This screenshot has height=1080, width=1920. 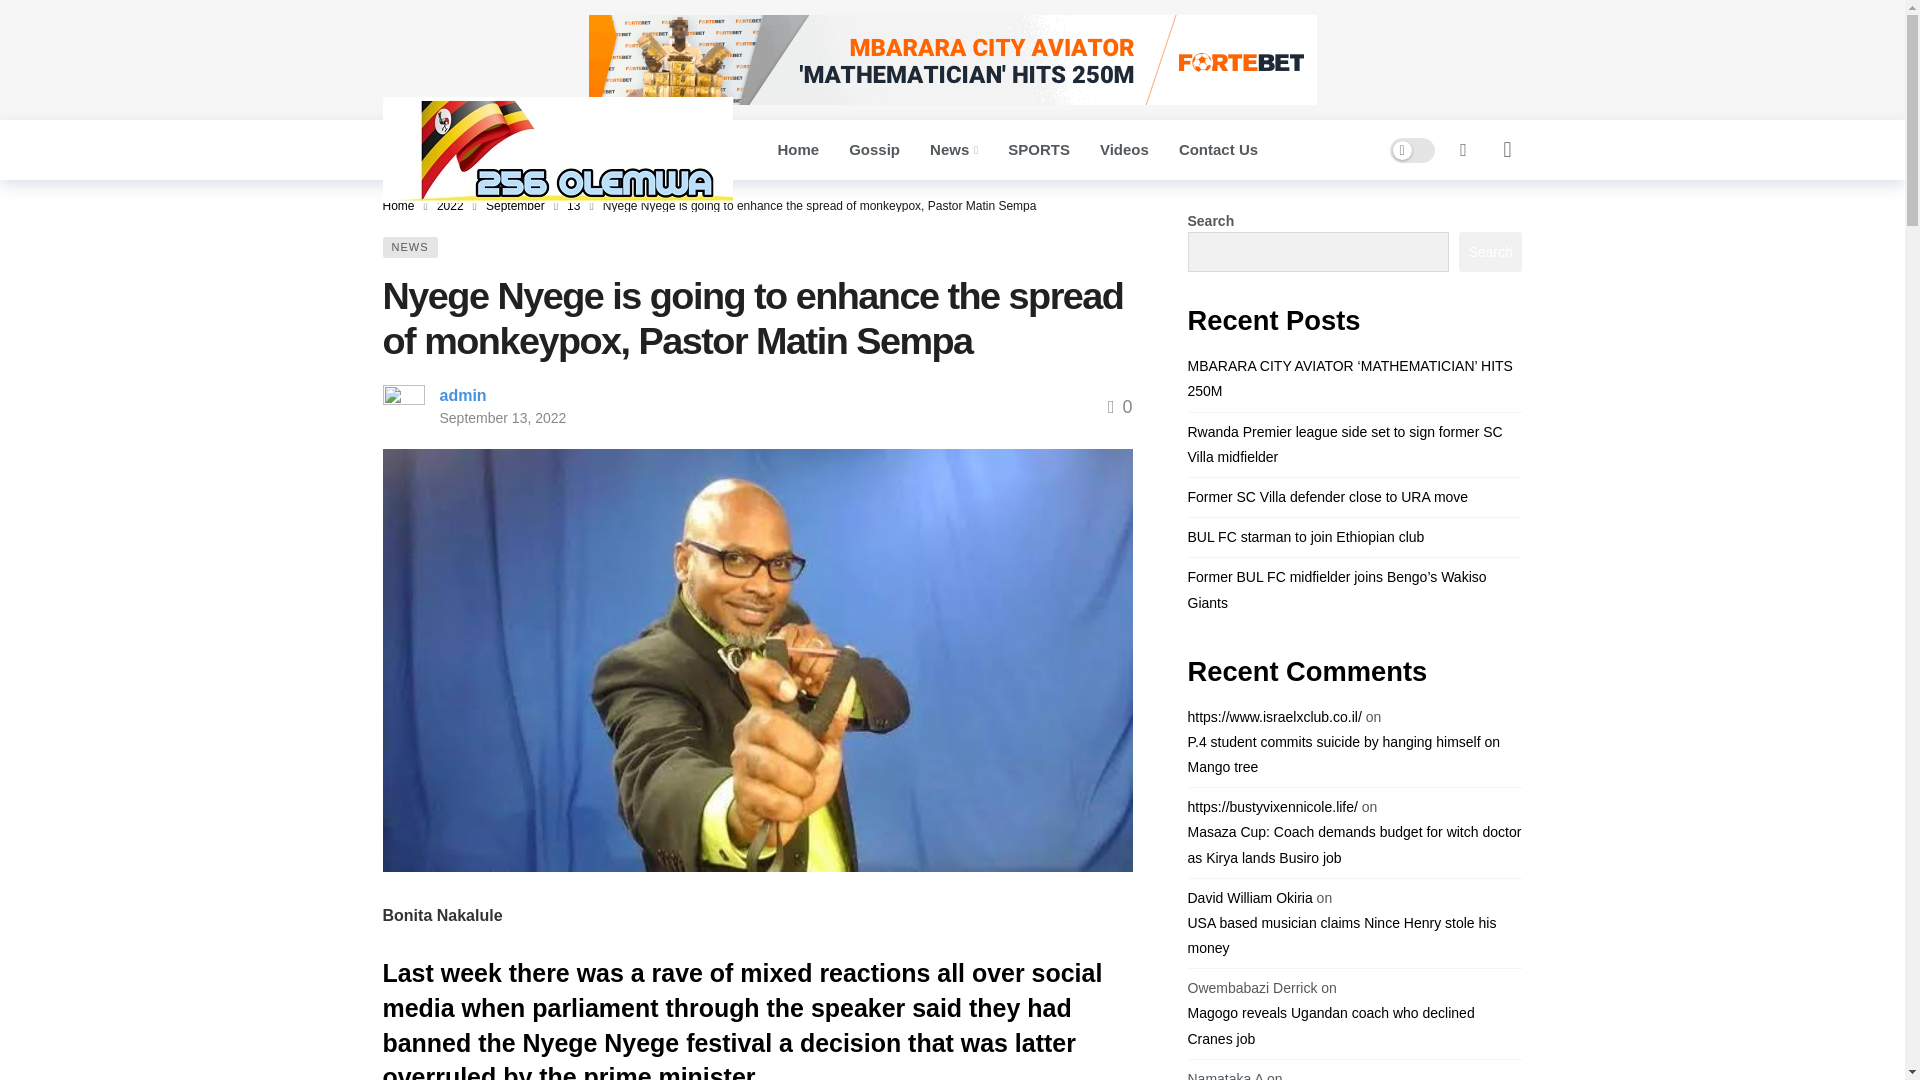 What do you see at coordinates (502, 418) in the screenshot?
I see `September 13, 2022` at bounding box center [502, 418].